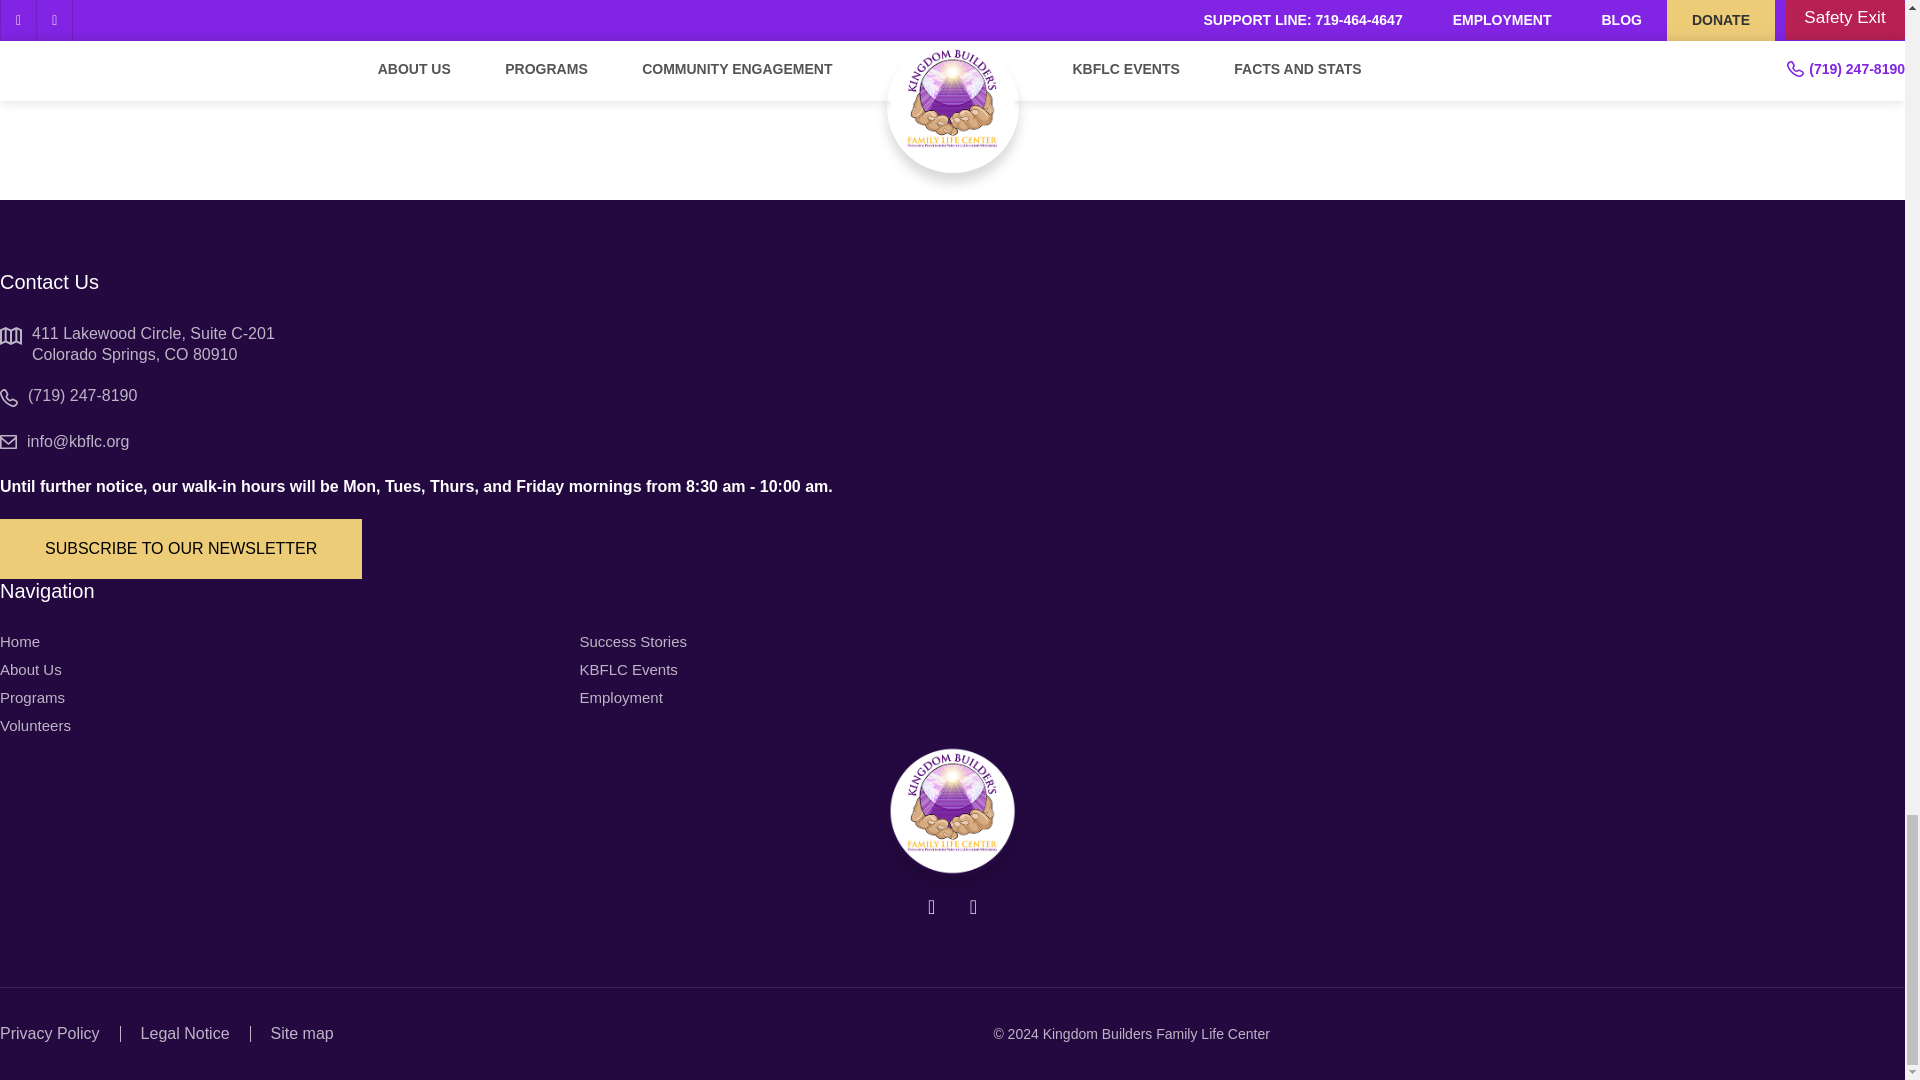  Describe the element at coordinates (50, 1033) in the screenshot. I see `Privacy Policy` at that location.